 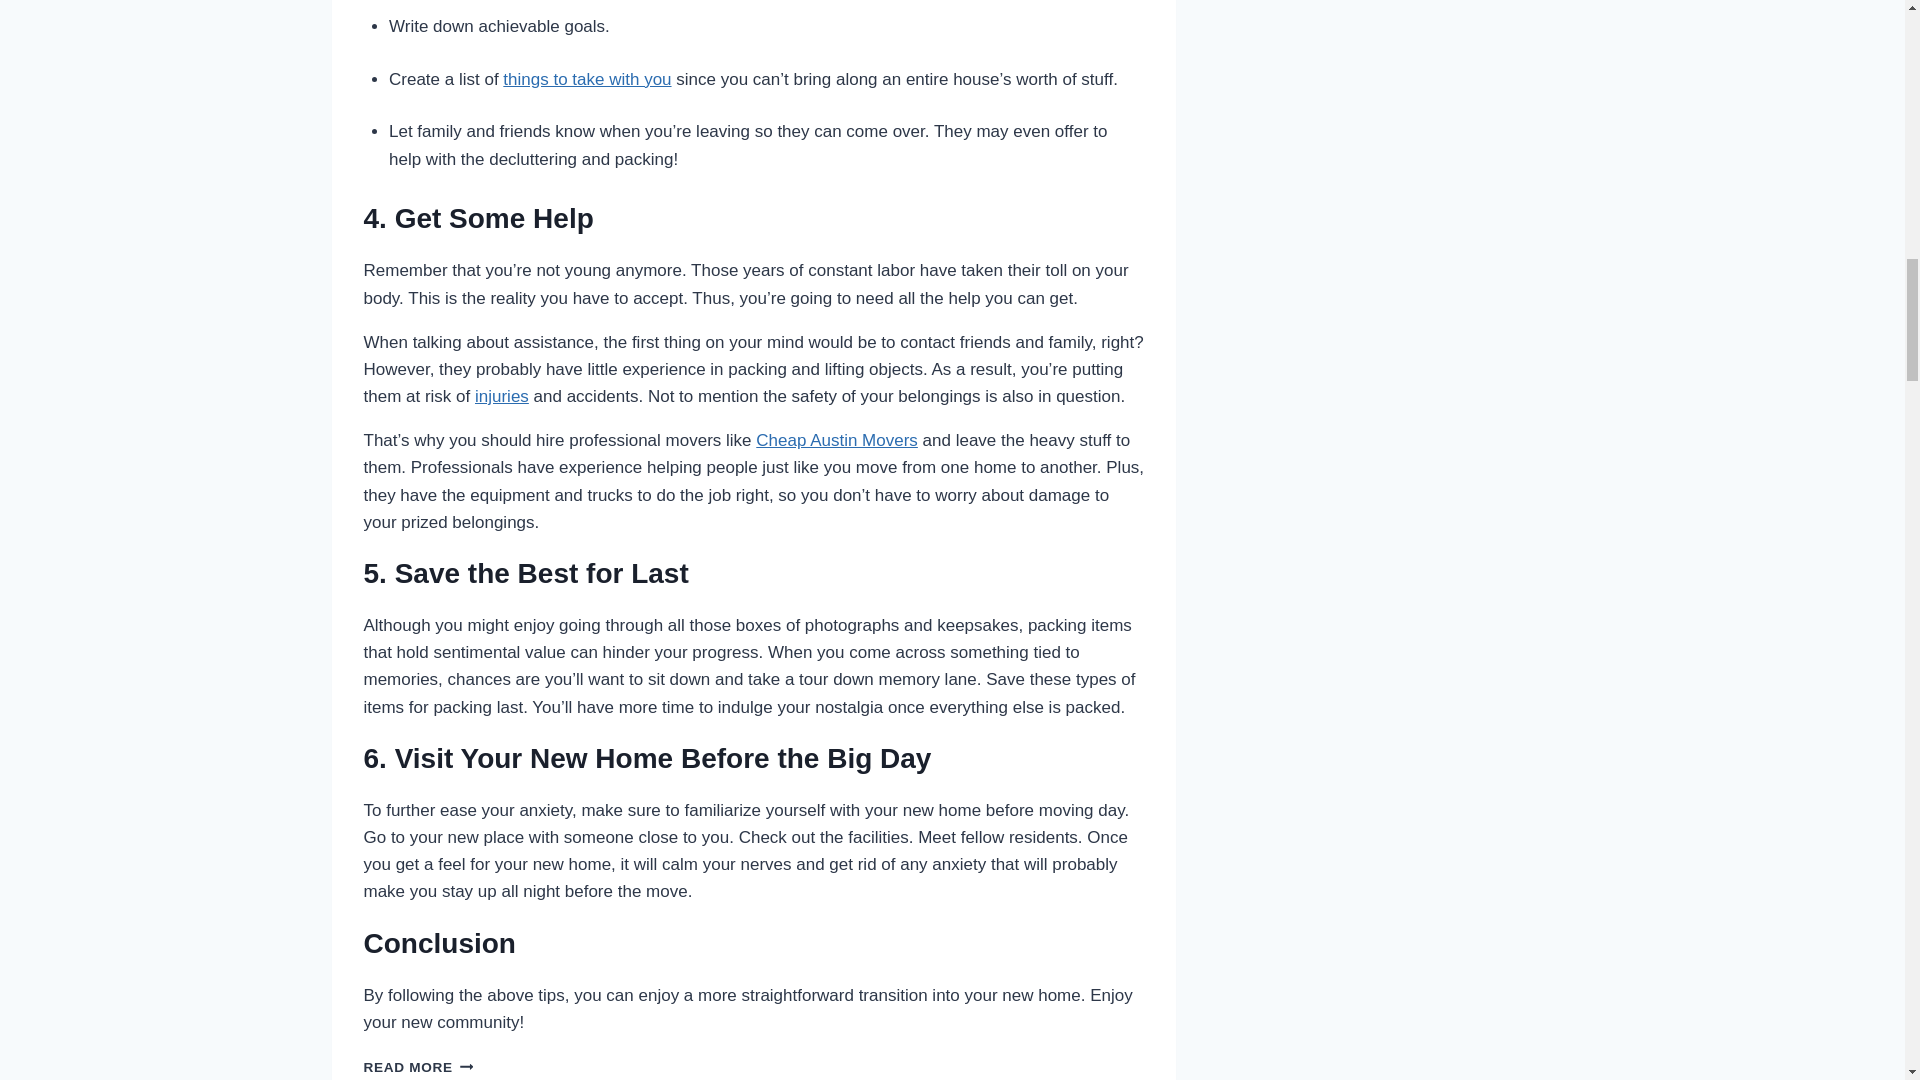 What do you see at coordinates (502, 396) in the screenshot?
I see `injuries` at bounding box center [502, 396].